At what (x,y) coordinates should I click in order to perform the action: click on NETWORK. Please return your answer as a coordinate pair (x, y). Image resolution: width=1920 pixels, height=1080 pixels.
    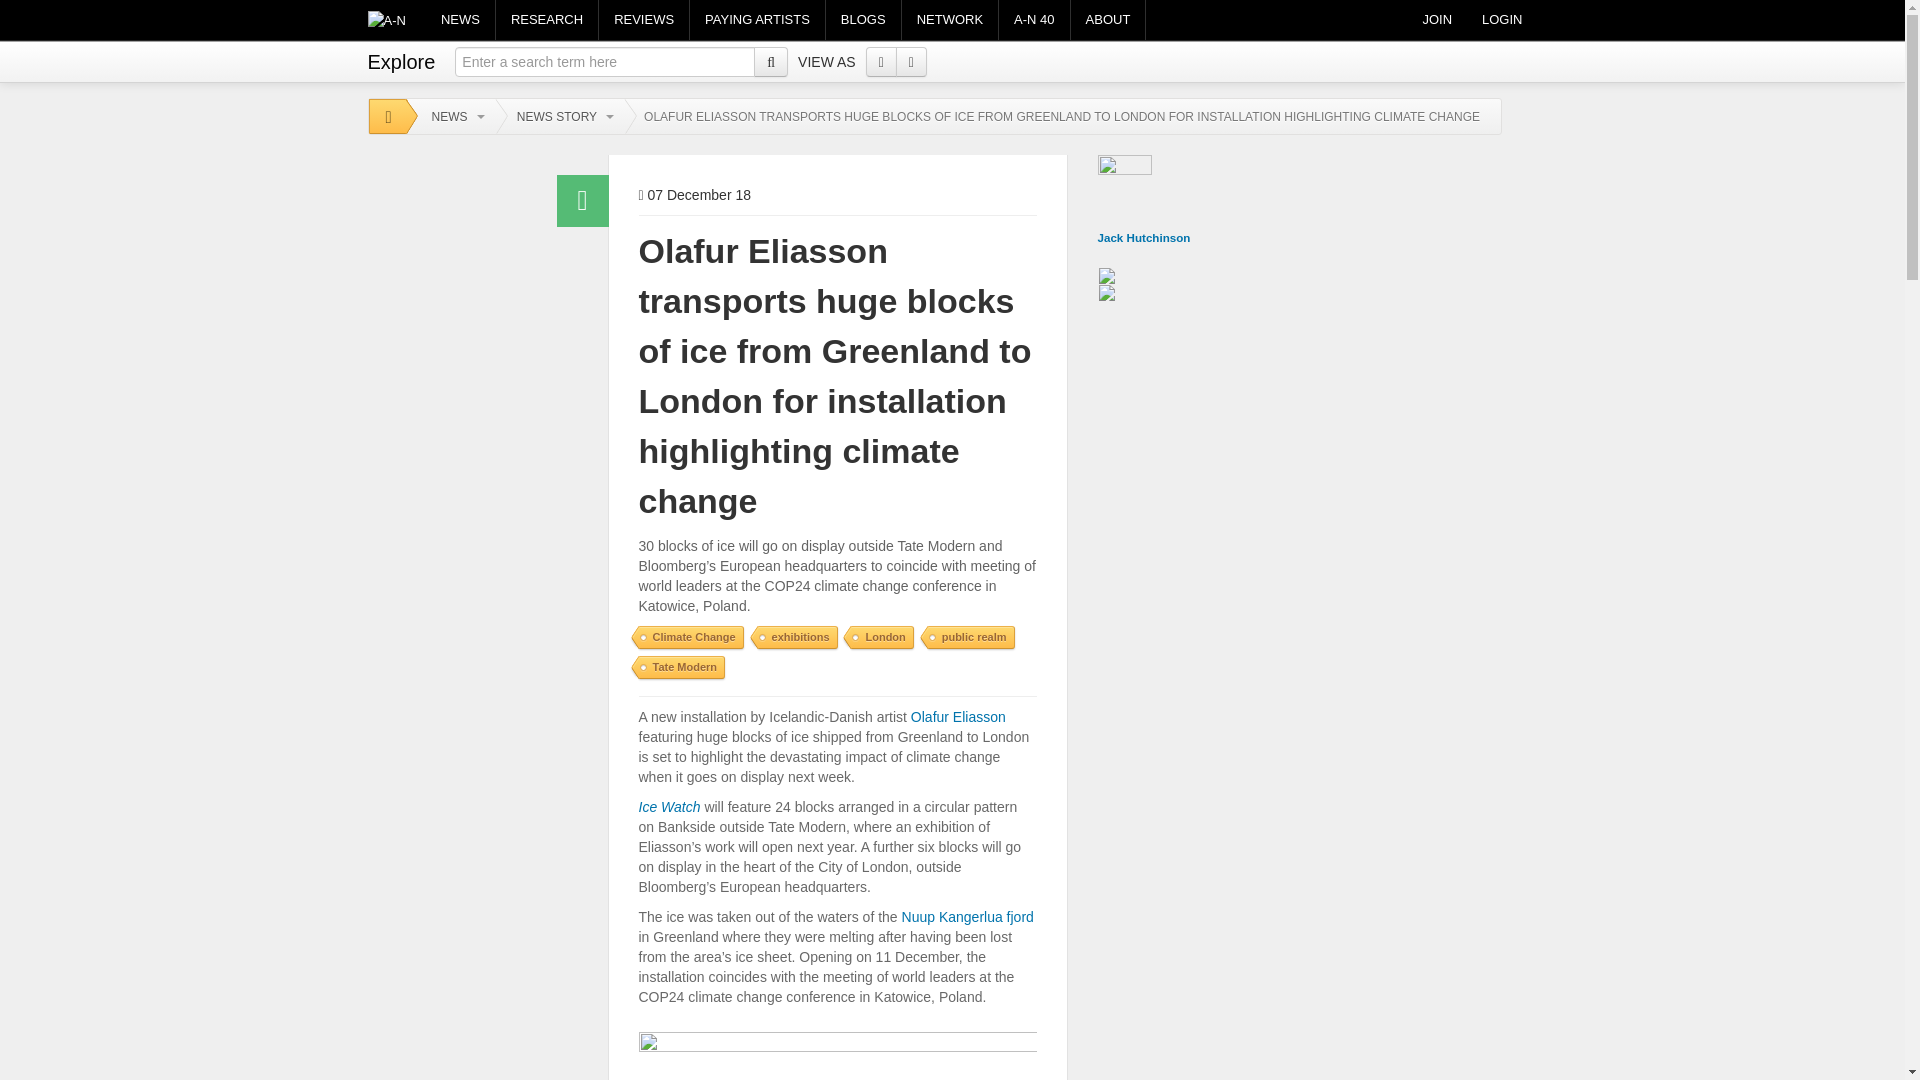
    Looking at the image, I should click on (950, 20).